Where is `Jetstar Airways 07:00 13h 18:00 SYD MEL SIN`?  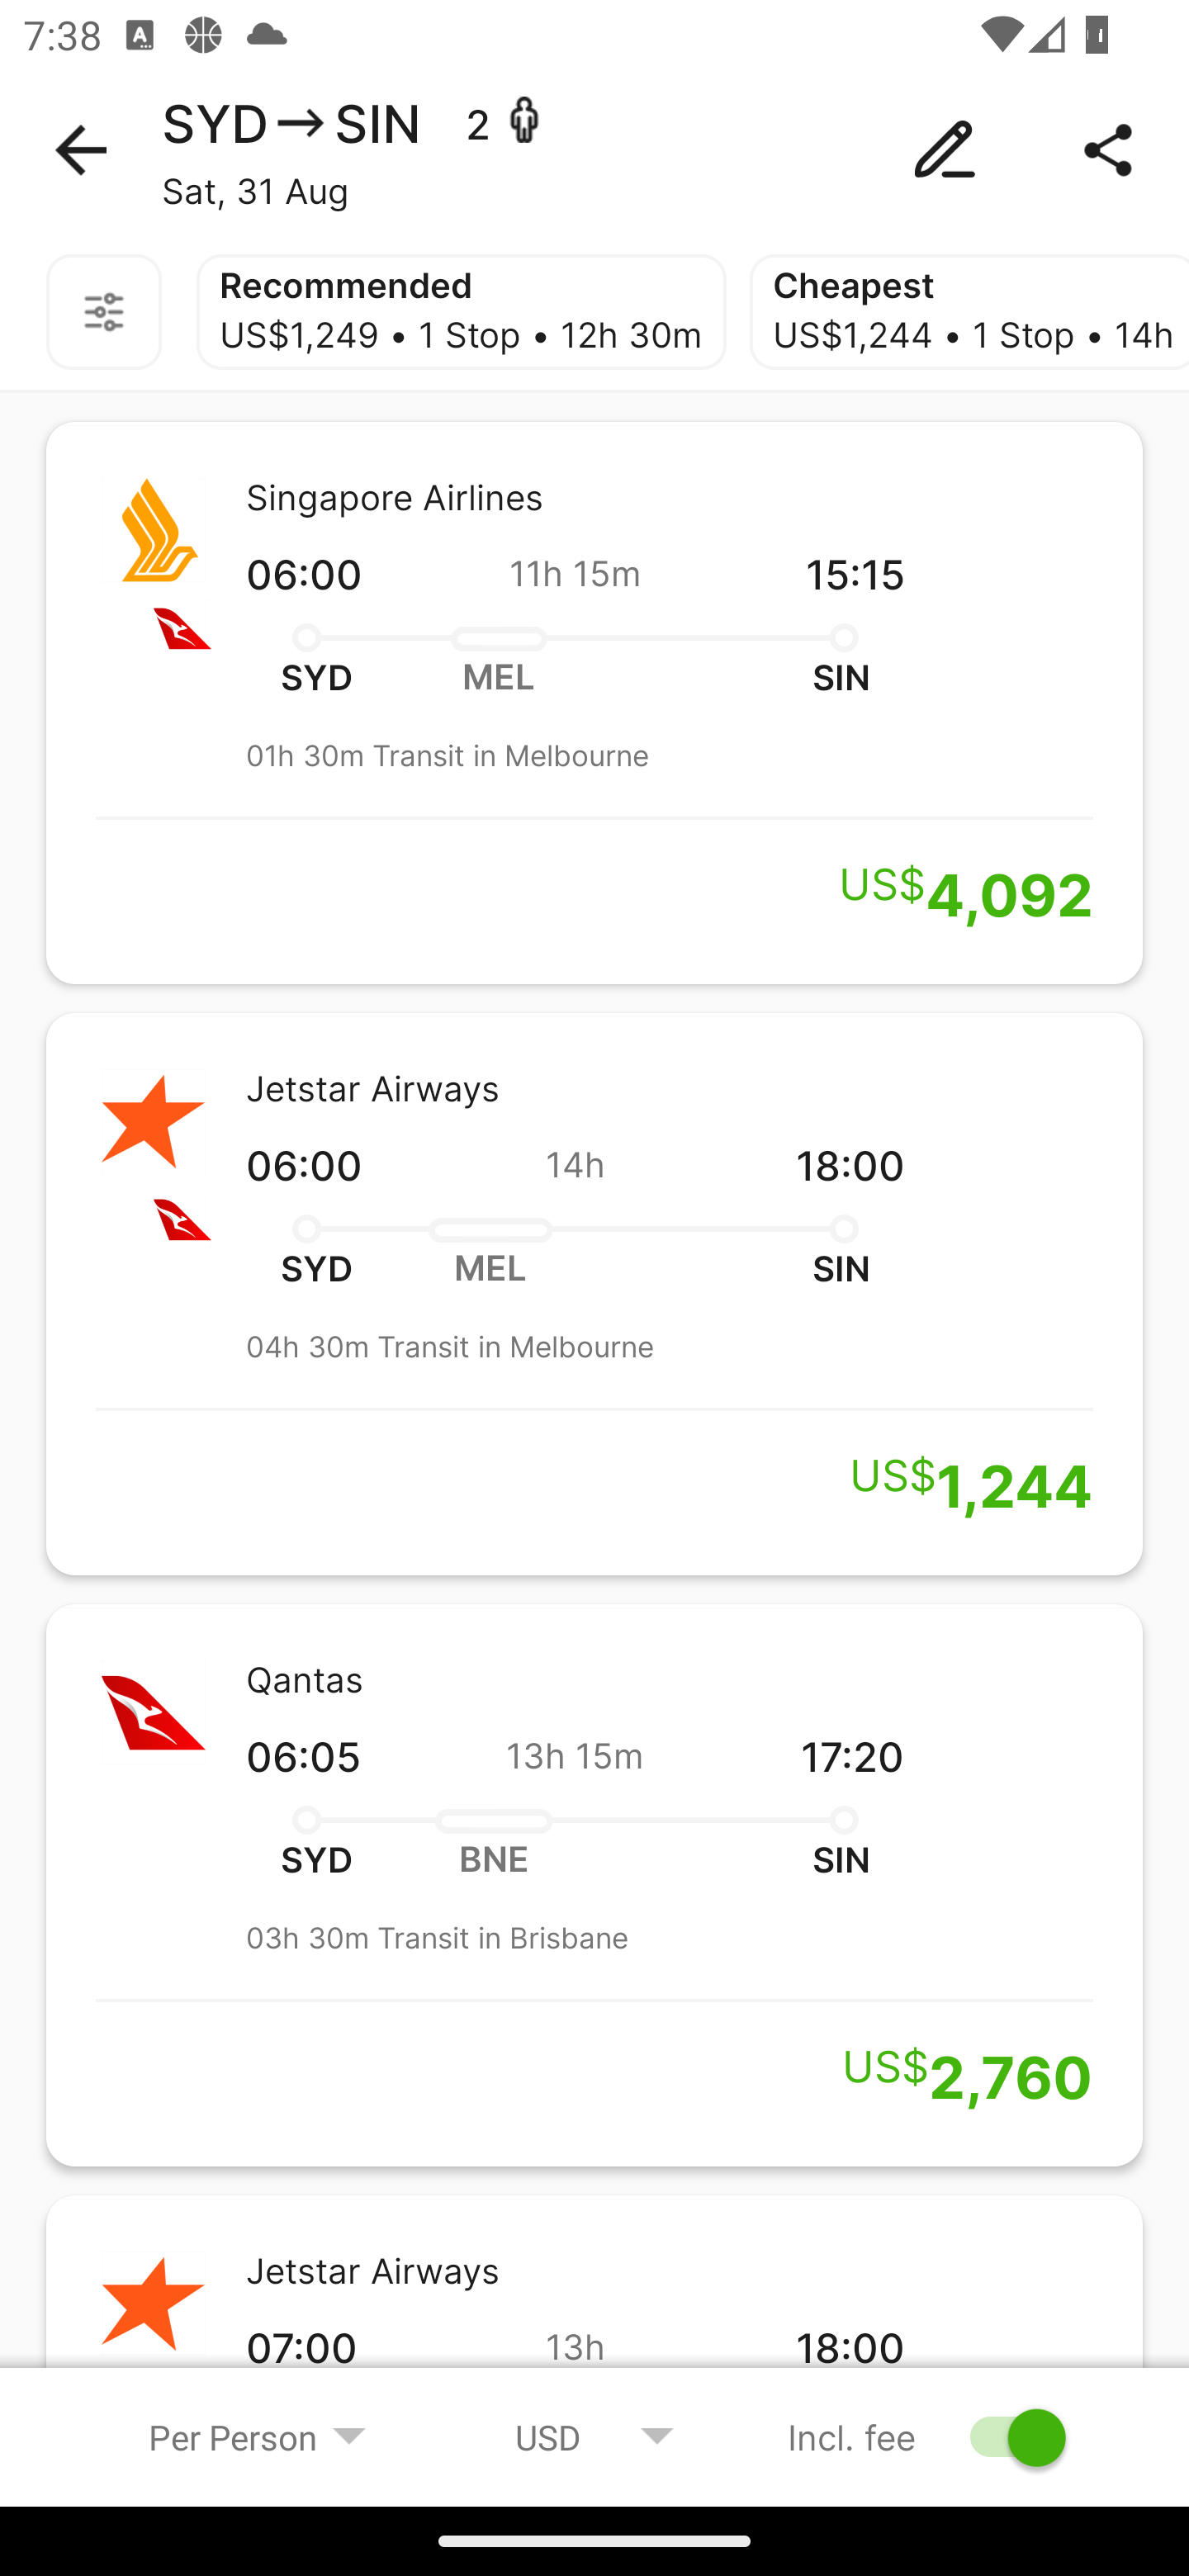
Jetstar Airways 07:00 13h 18:00 SYD MEL SIN is located at coordinates (594, 2315).